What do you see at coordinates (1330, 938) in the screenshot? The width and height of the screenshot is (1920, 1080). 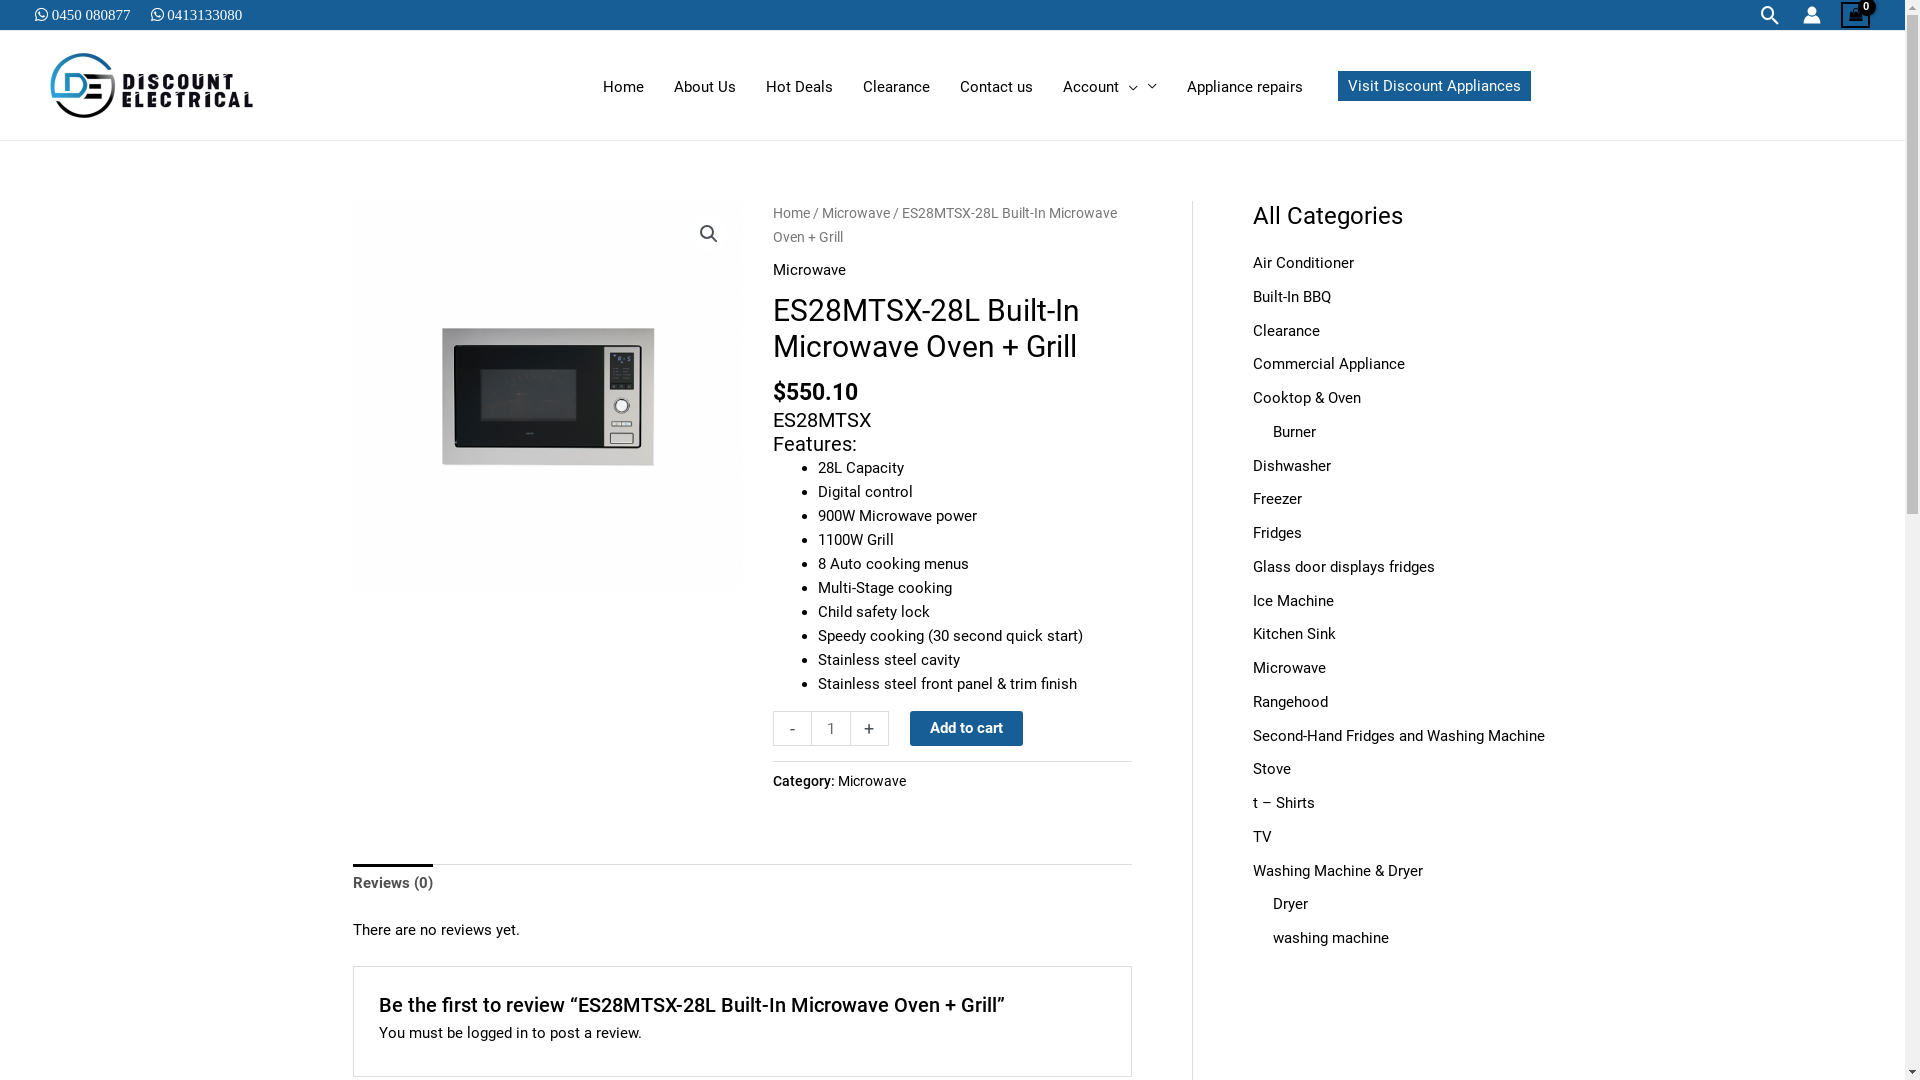 I see `washing machine` at bounding box center [1330, 938].